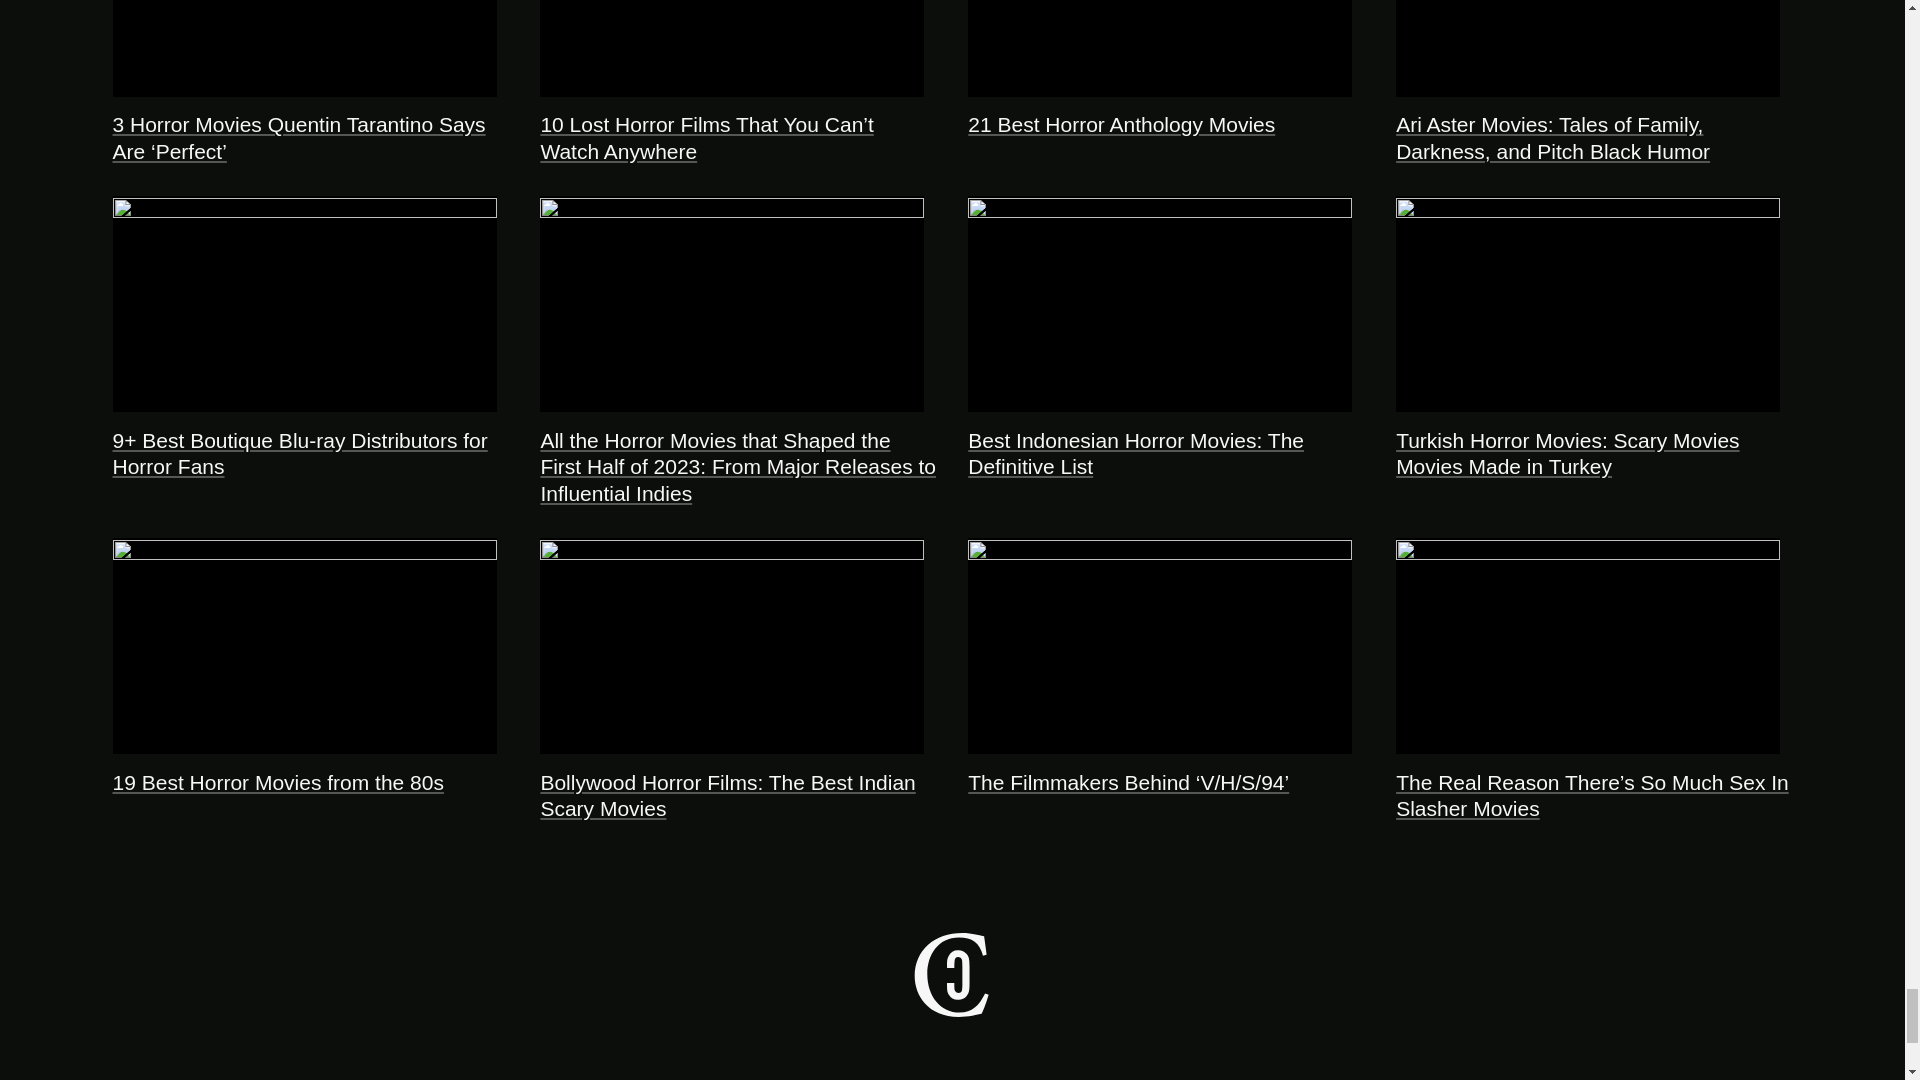 The image size is (1920, 1080). Describe the element at coordinates (1120, 124) in the screenshot. I see `21 Best Horror Anthology Movies` at that location.